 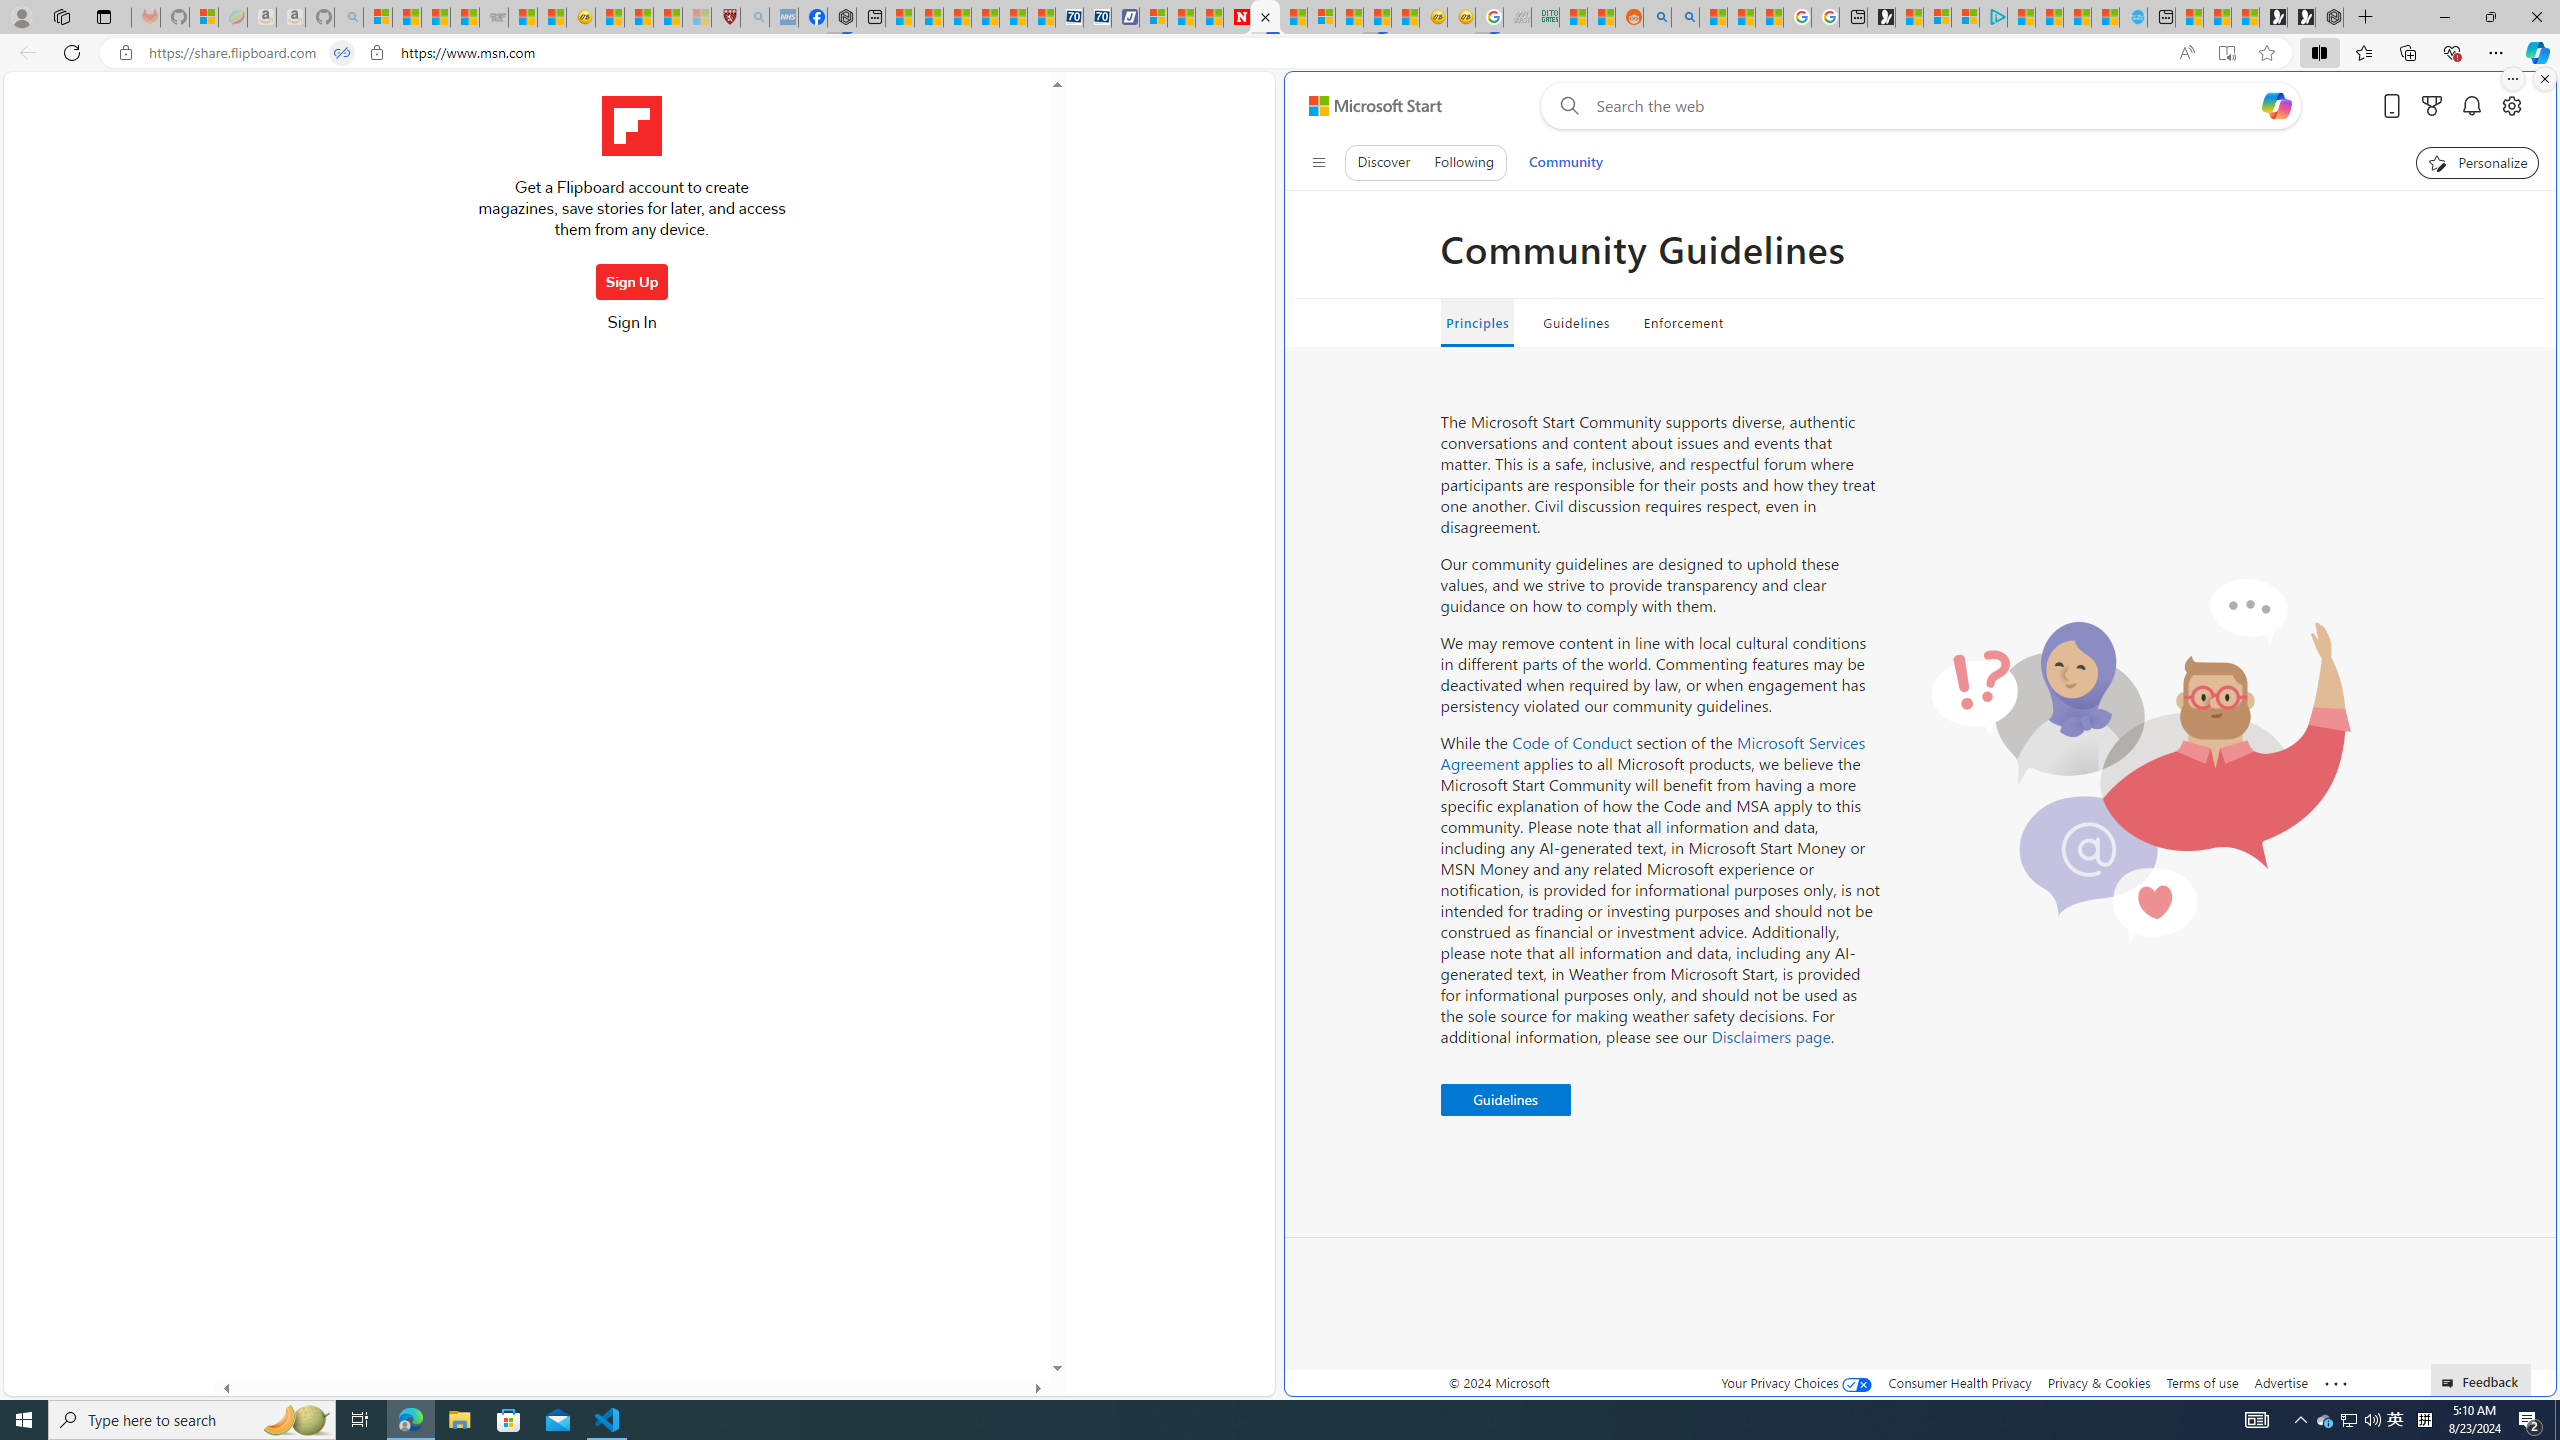 What do you see at coordinates (1318, 162) in the screenshot?
I see `Class: control icon-only` at bounding box center [1318, 162].